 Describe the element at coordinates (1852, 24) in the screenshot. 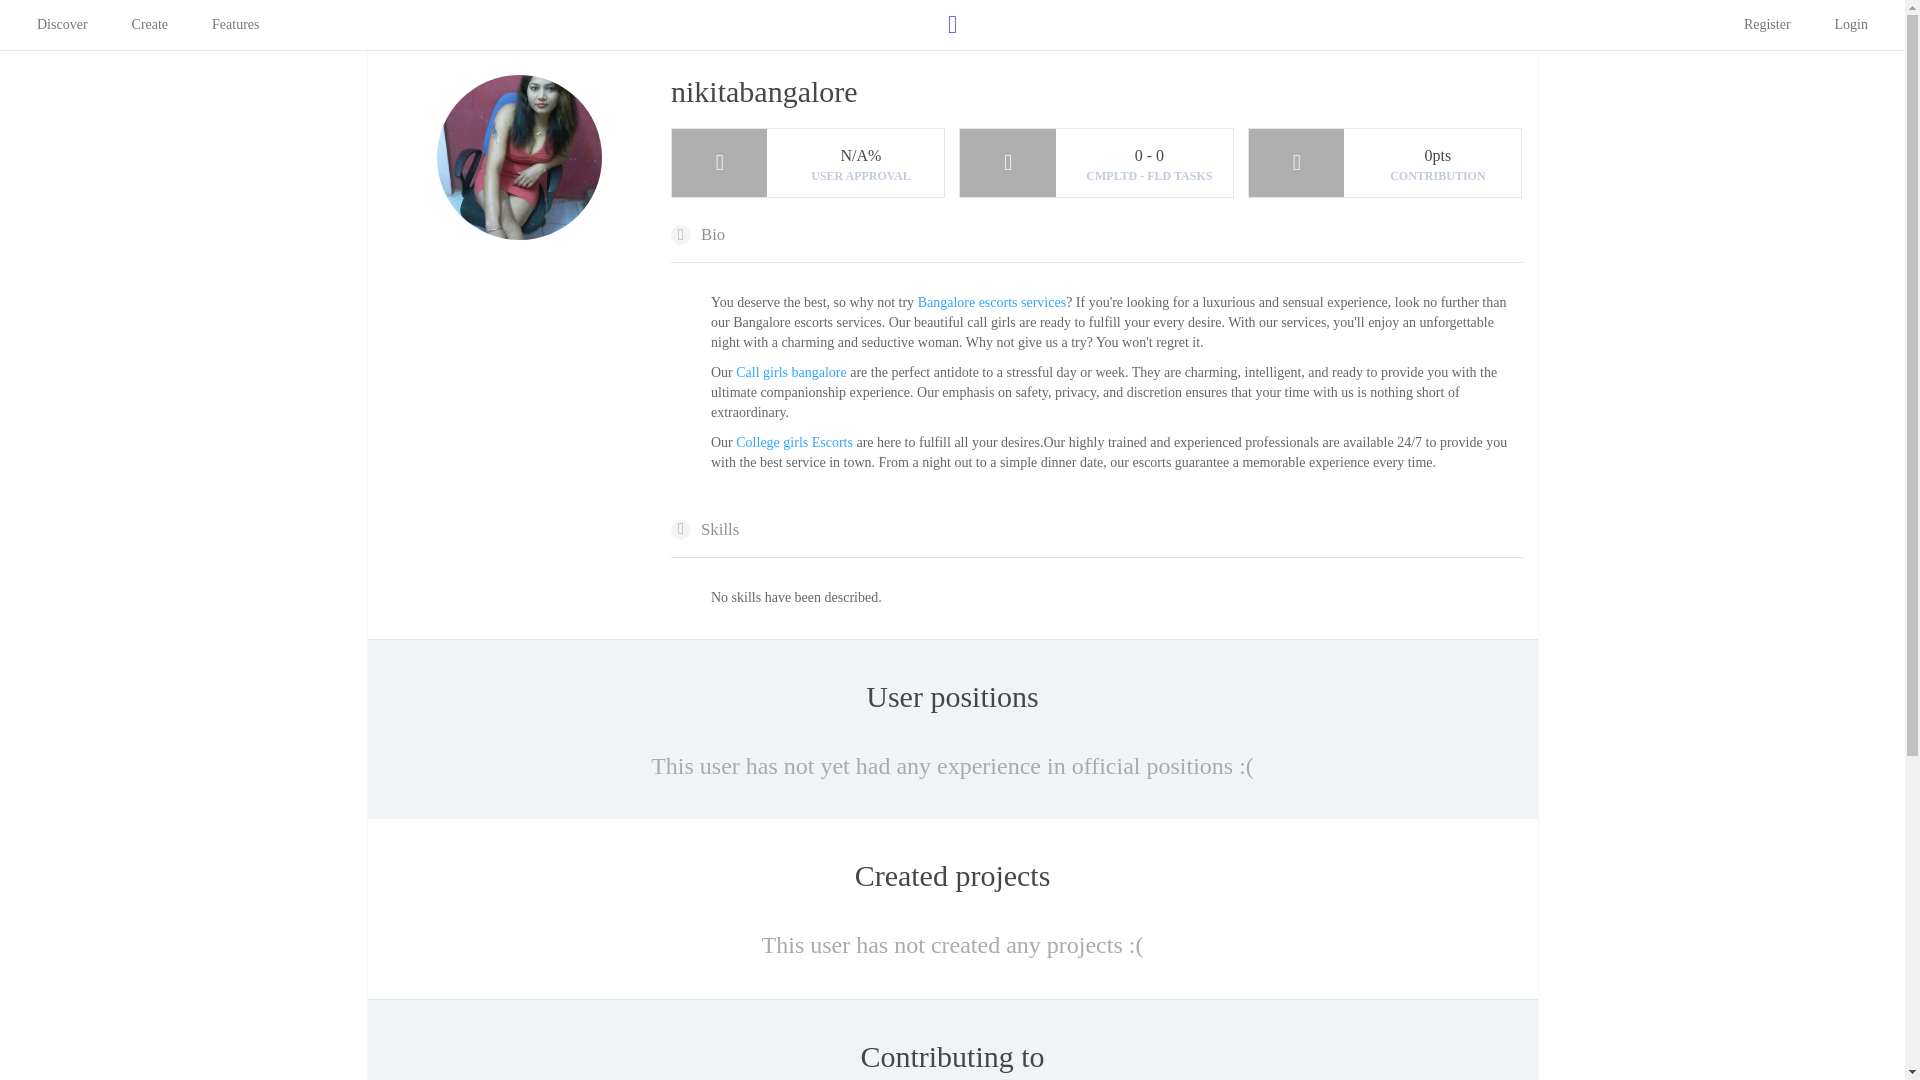

I see `Login` at that location.